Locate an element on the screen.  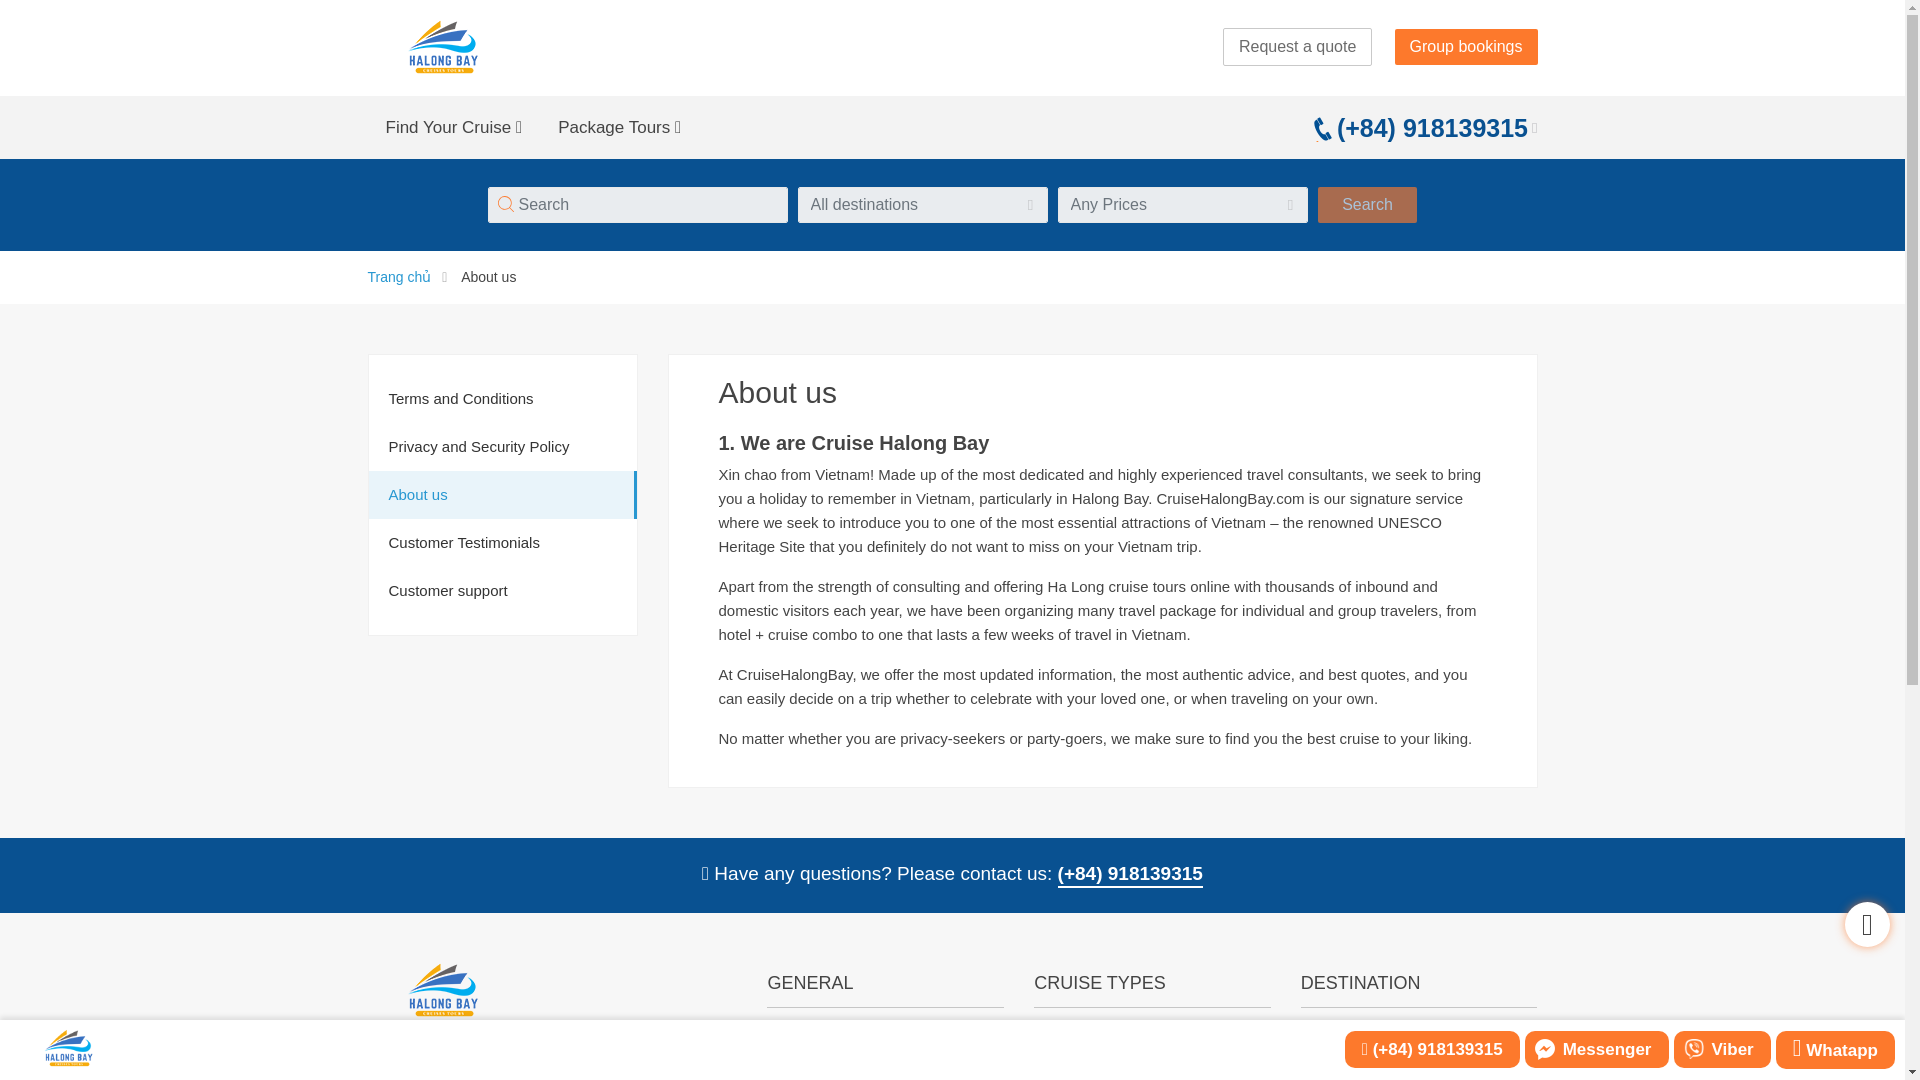
5-star cruises is located at coordinates (1078, 1039).